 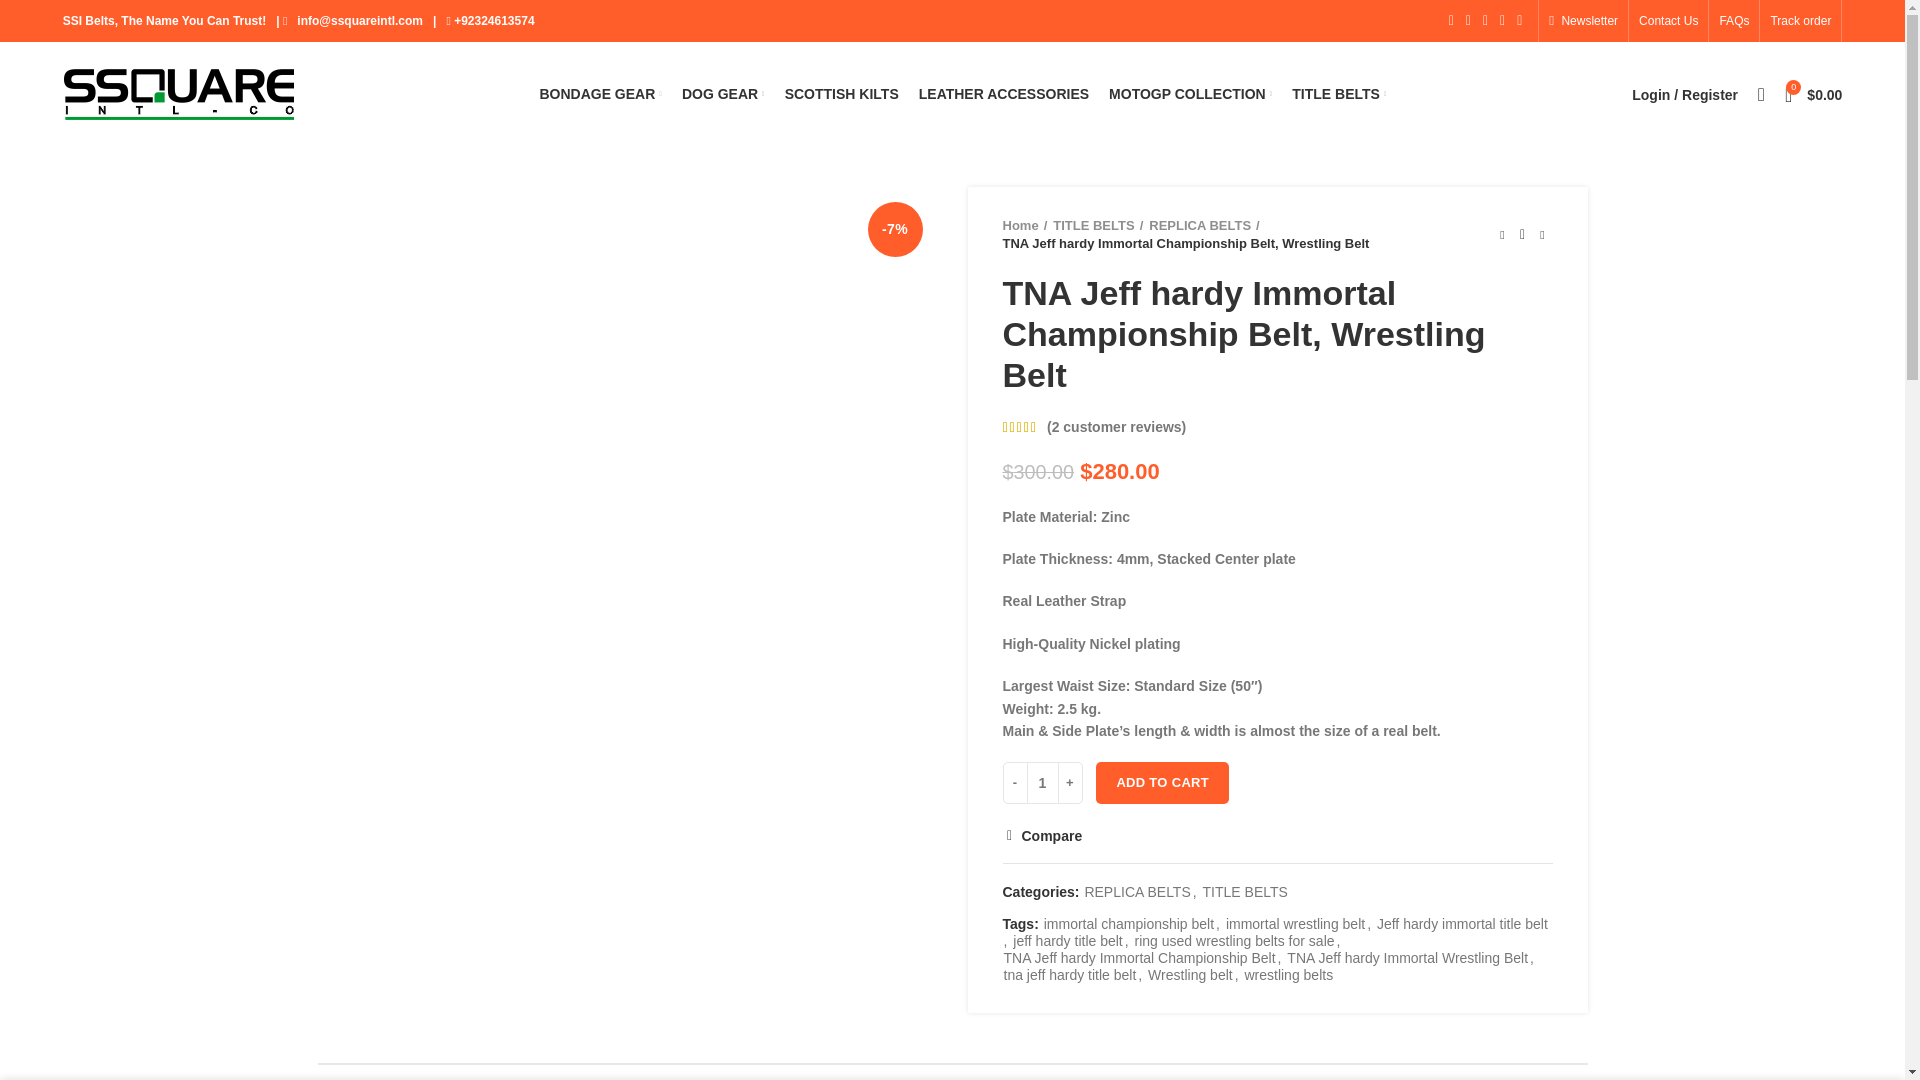 What do you see at coordinates (1733, 21) in the screenshot?
I see `FAQs` at bounding box center [1733, 21].